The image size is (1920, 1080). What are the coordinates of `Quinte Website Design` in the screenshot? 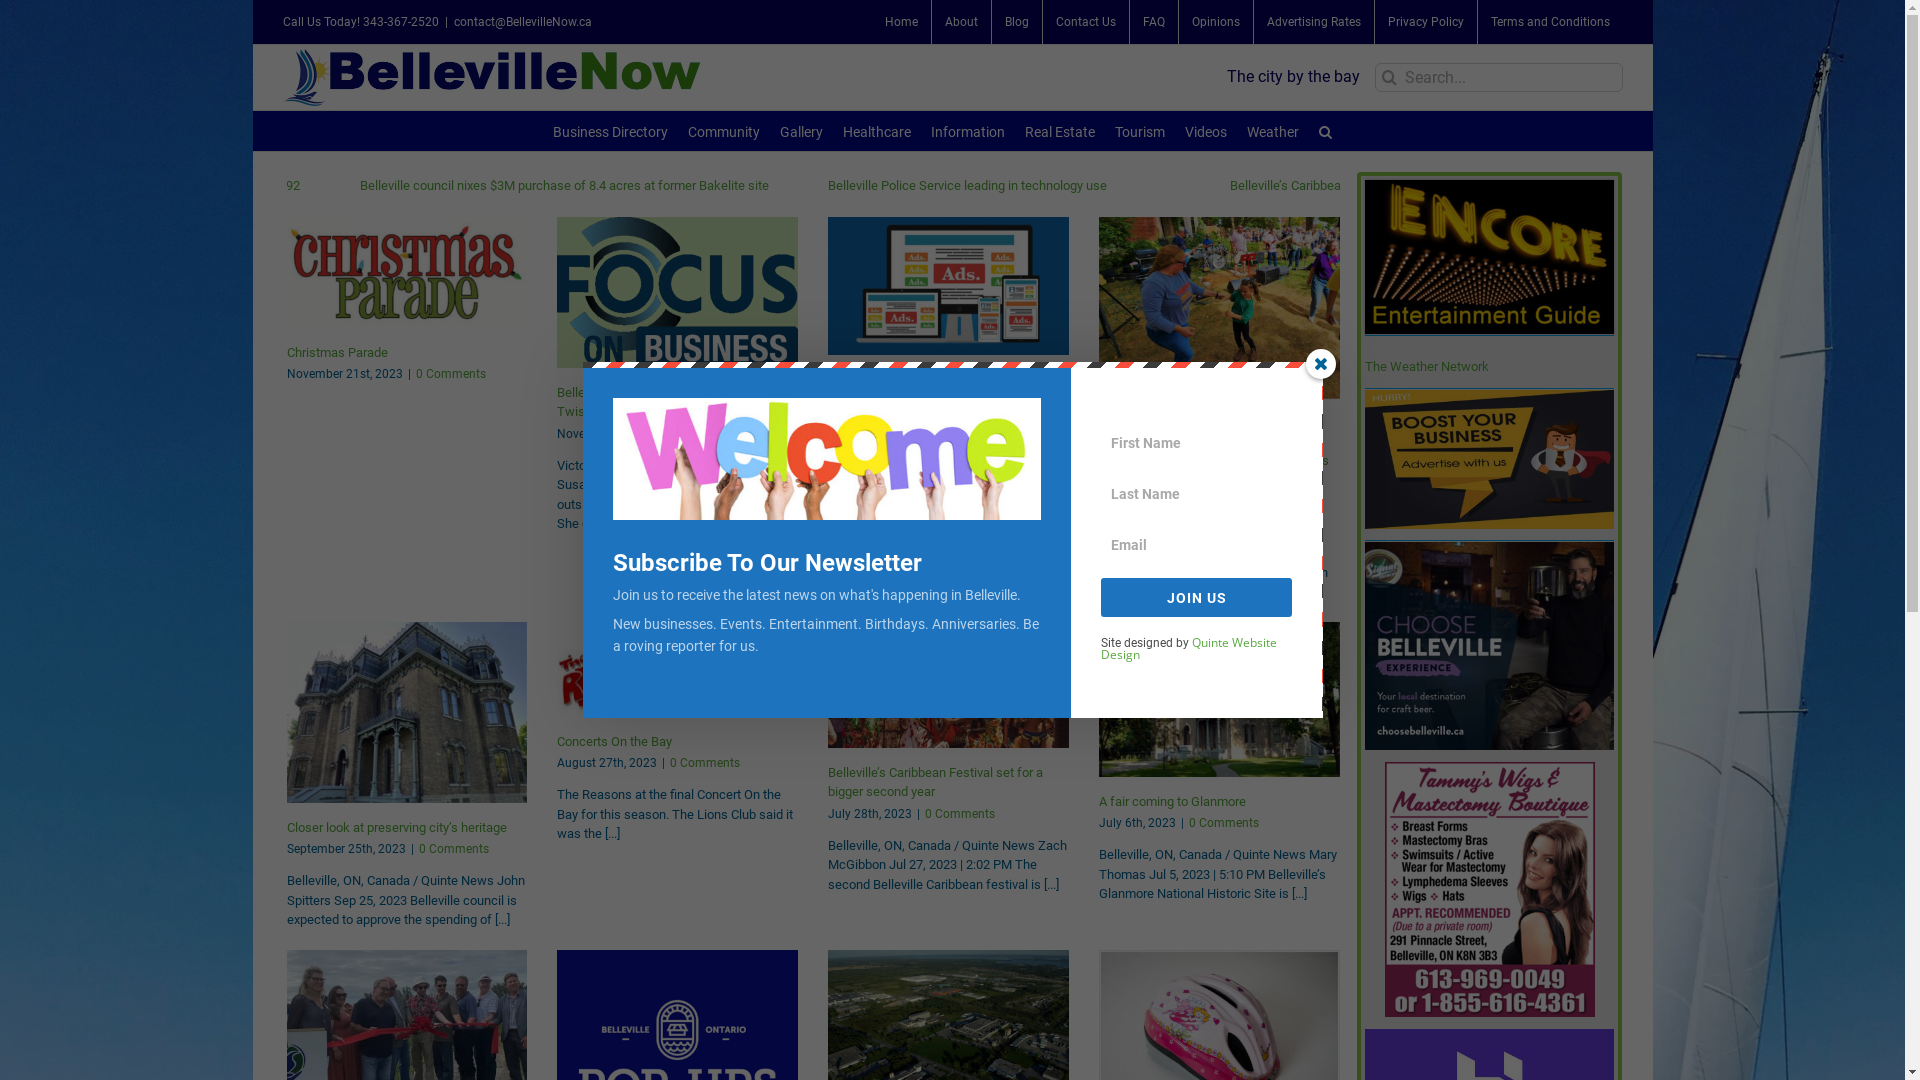 It's located at (1189, 648).